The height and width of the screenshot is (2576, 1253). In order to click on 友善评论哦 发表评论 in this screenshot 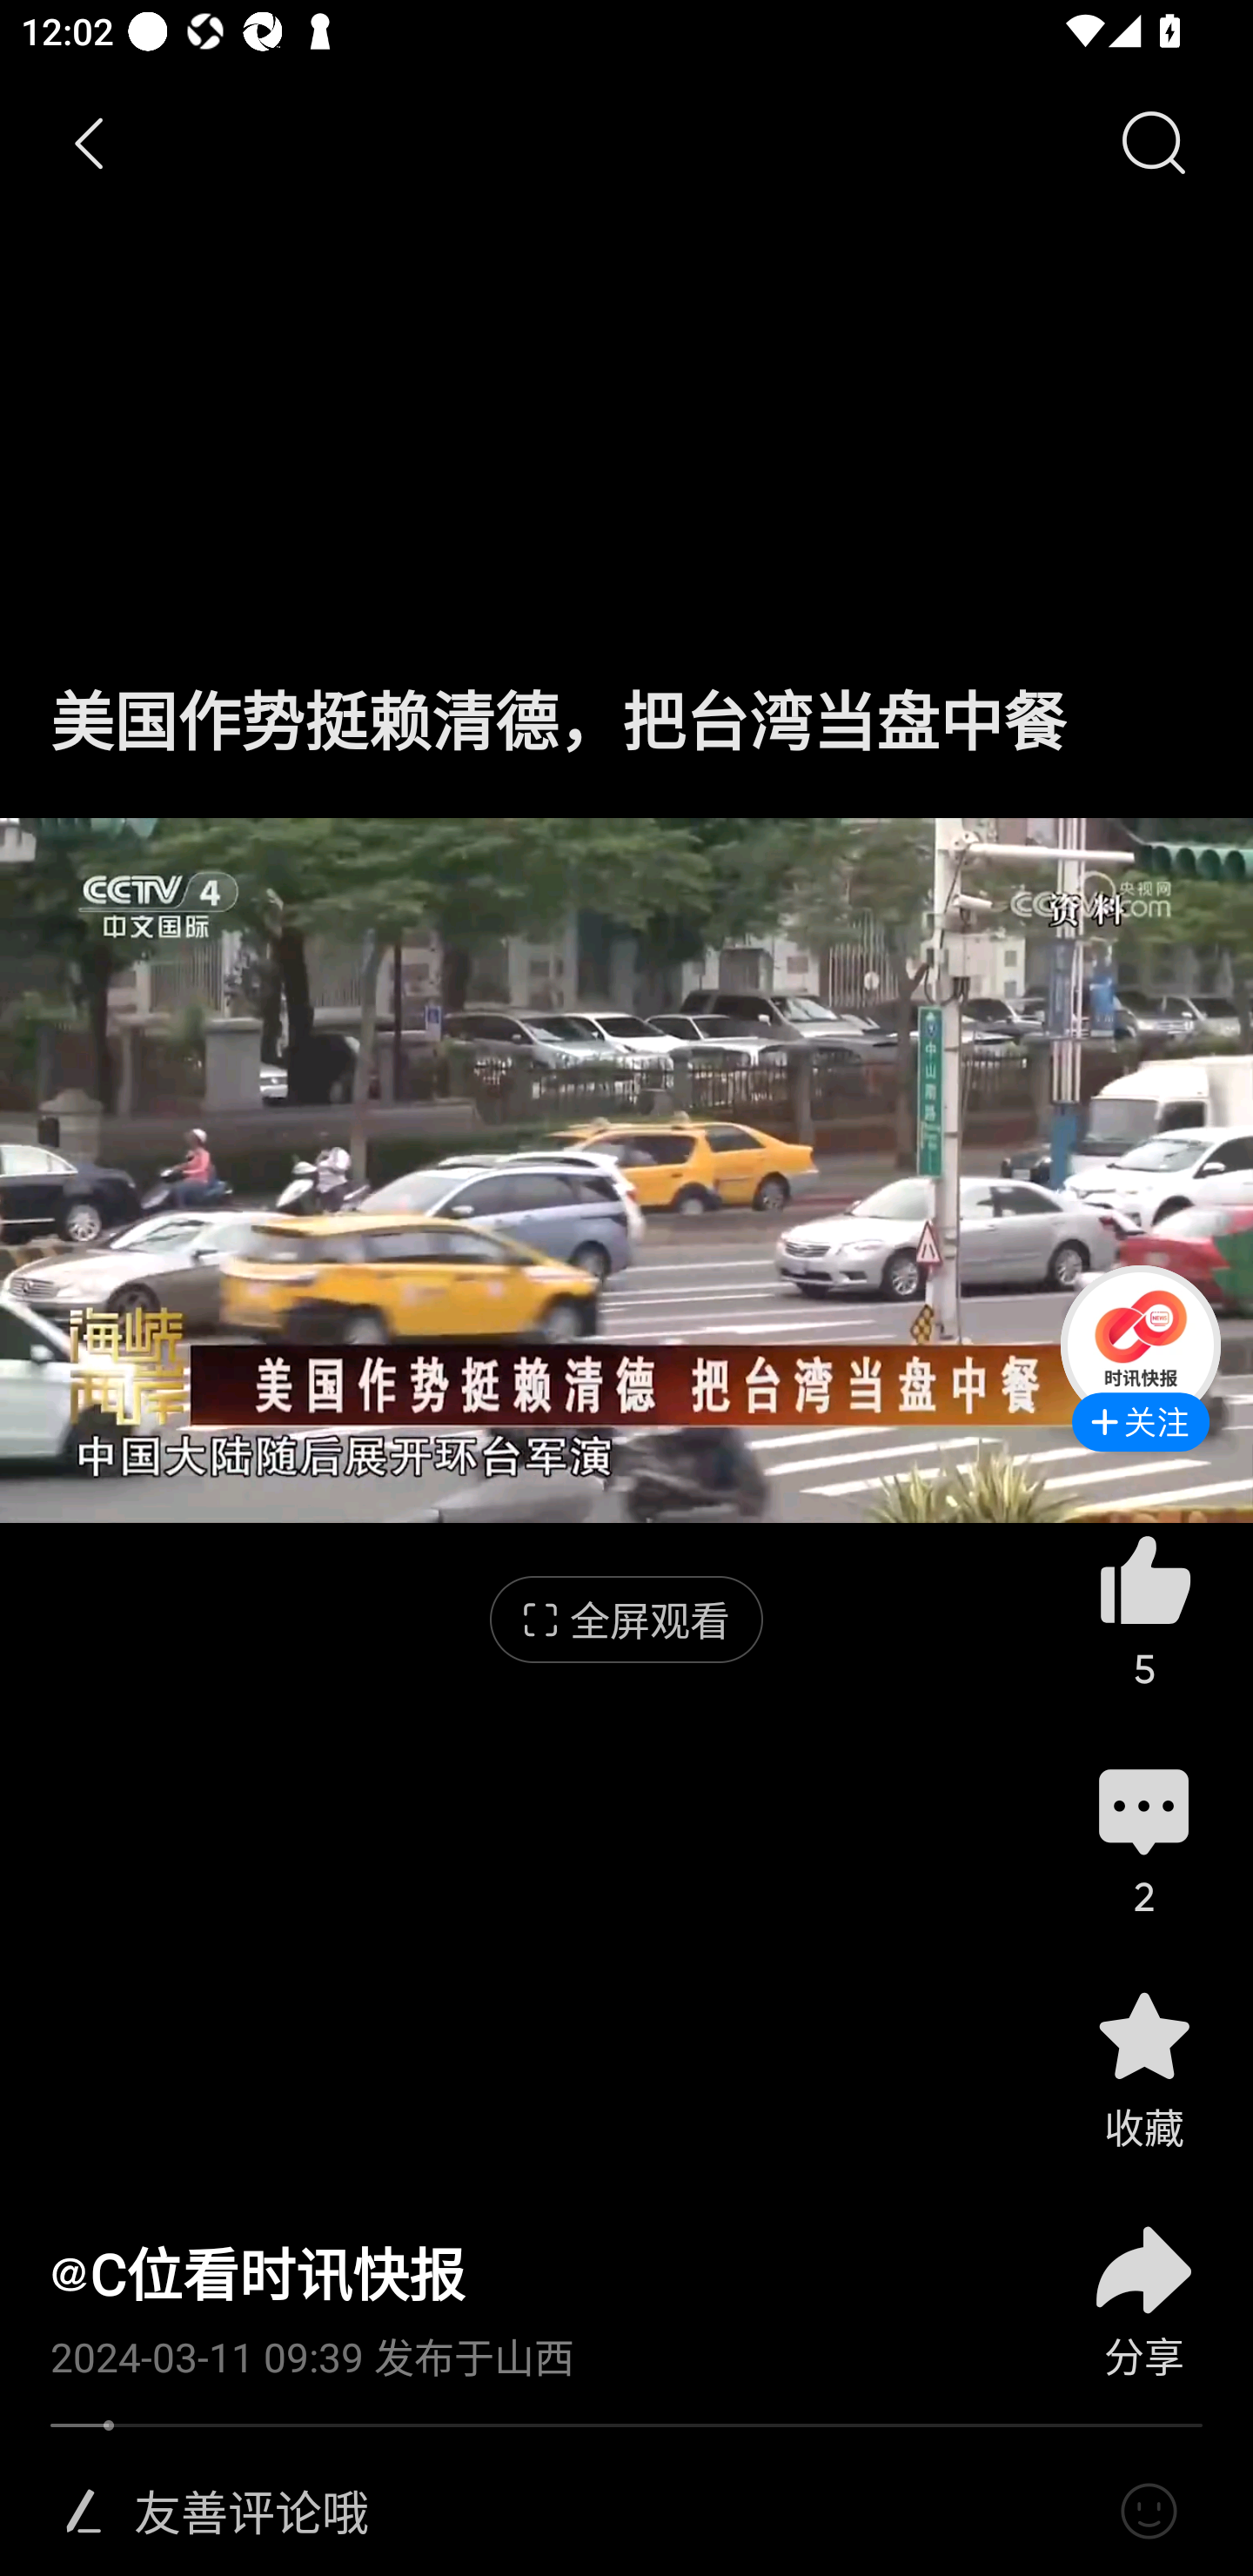, I will do `click(614, 2512)`.